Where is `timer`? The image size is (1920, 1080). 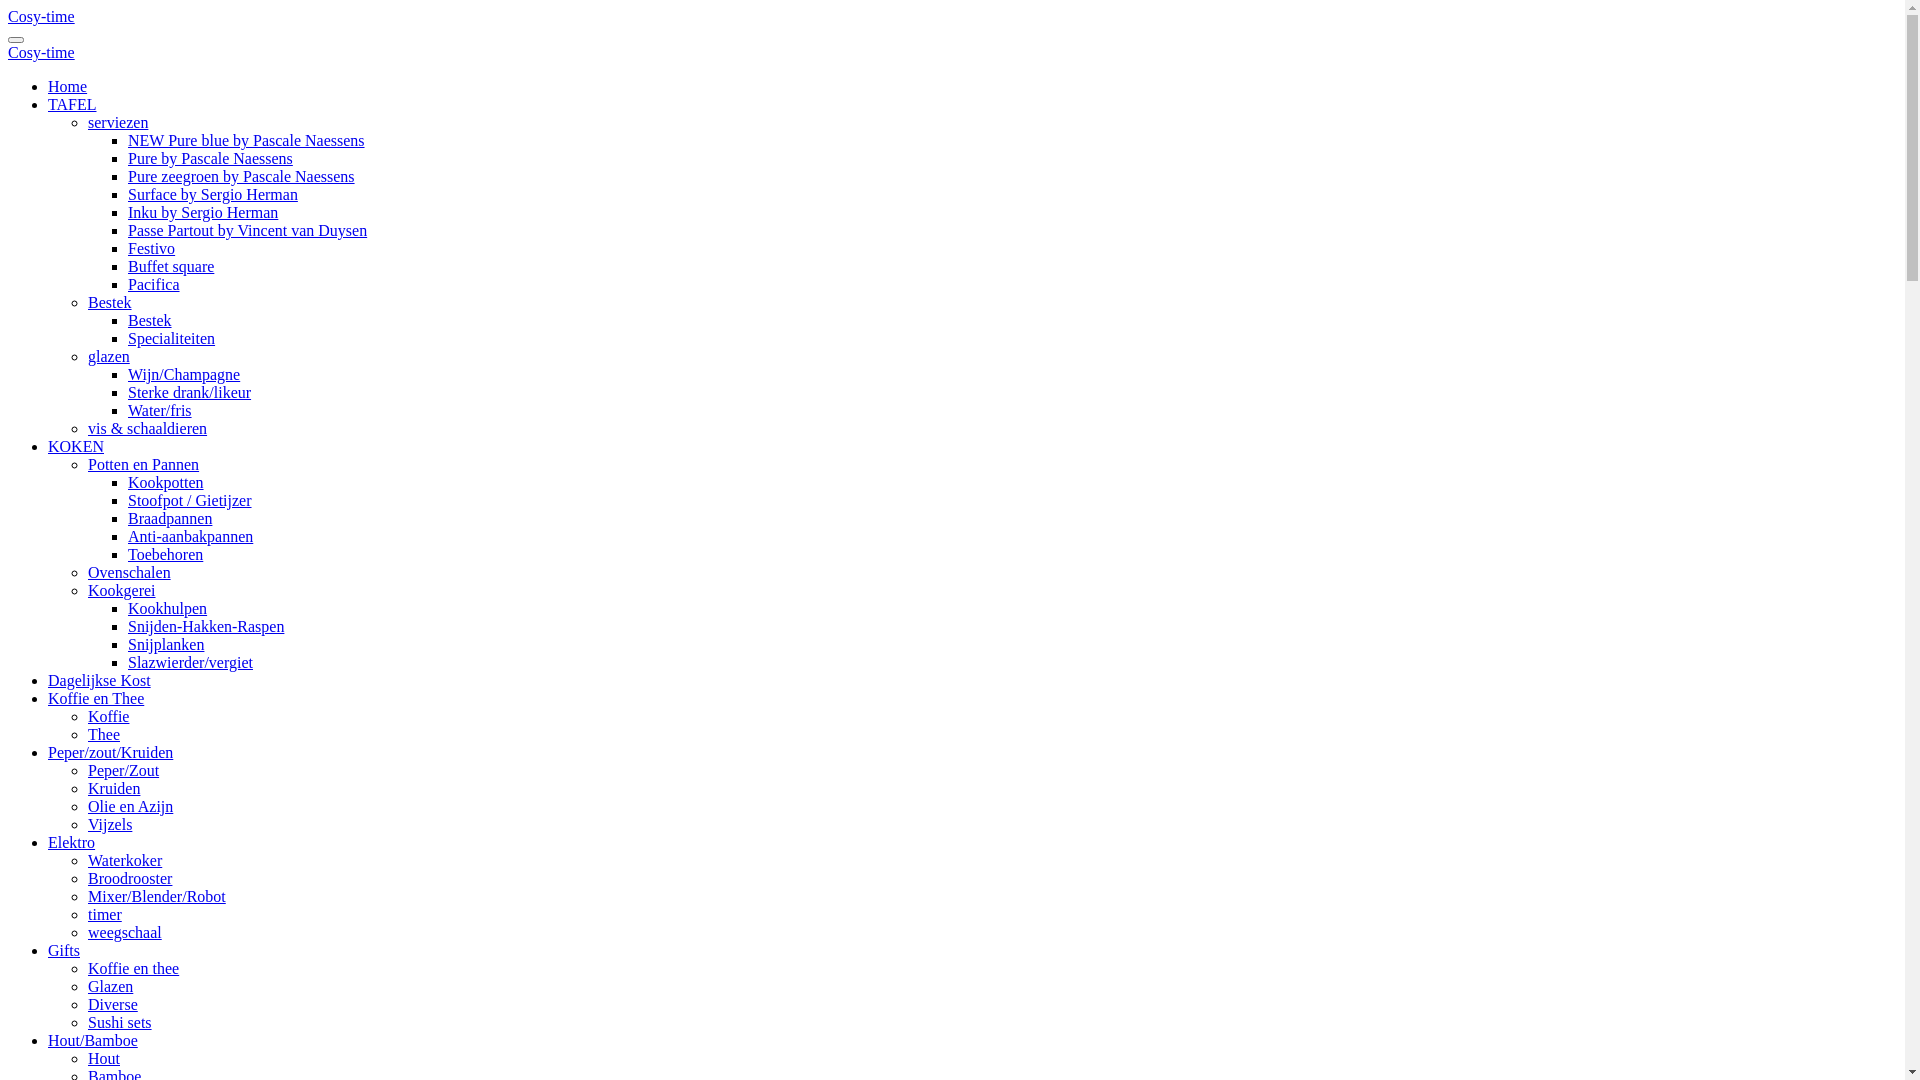 timer is located at coordinates (105, 914).